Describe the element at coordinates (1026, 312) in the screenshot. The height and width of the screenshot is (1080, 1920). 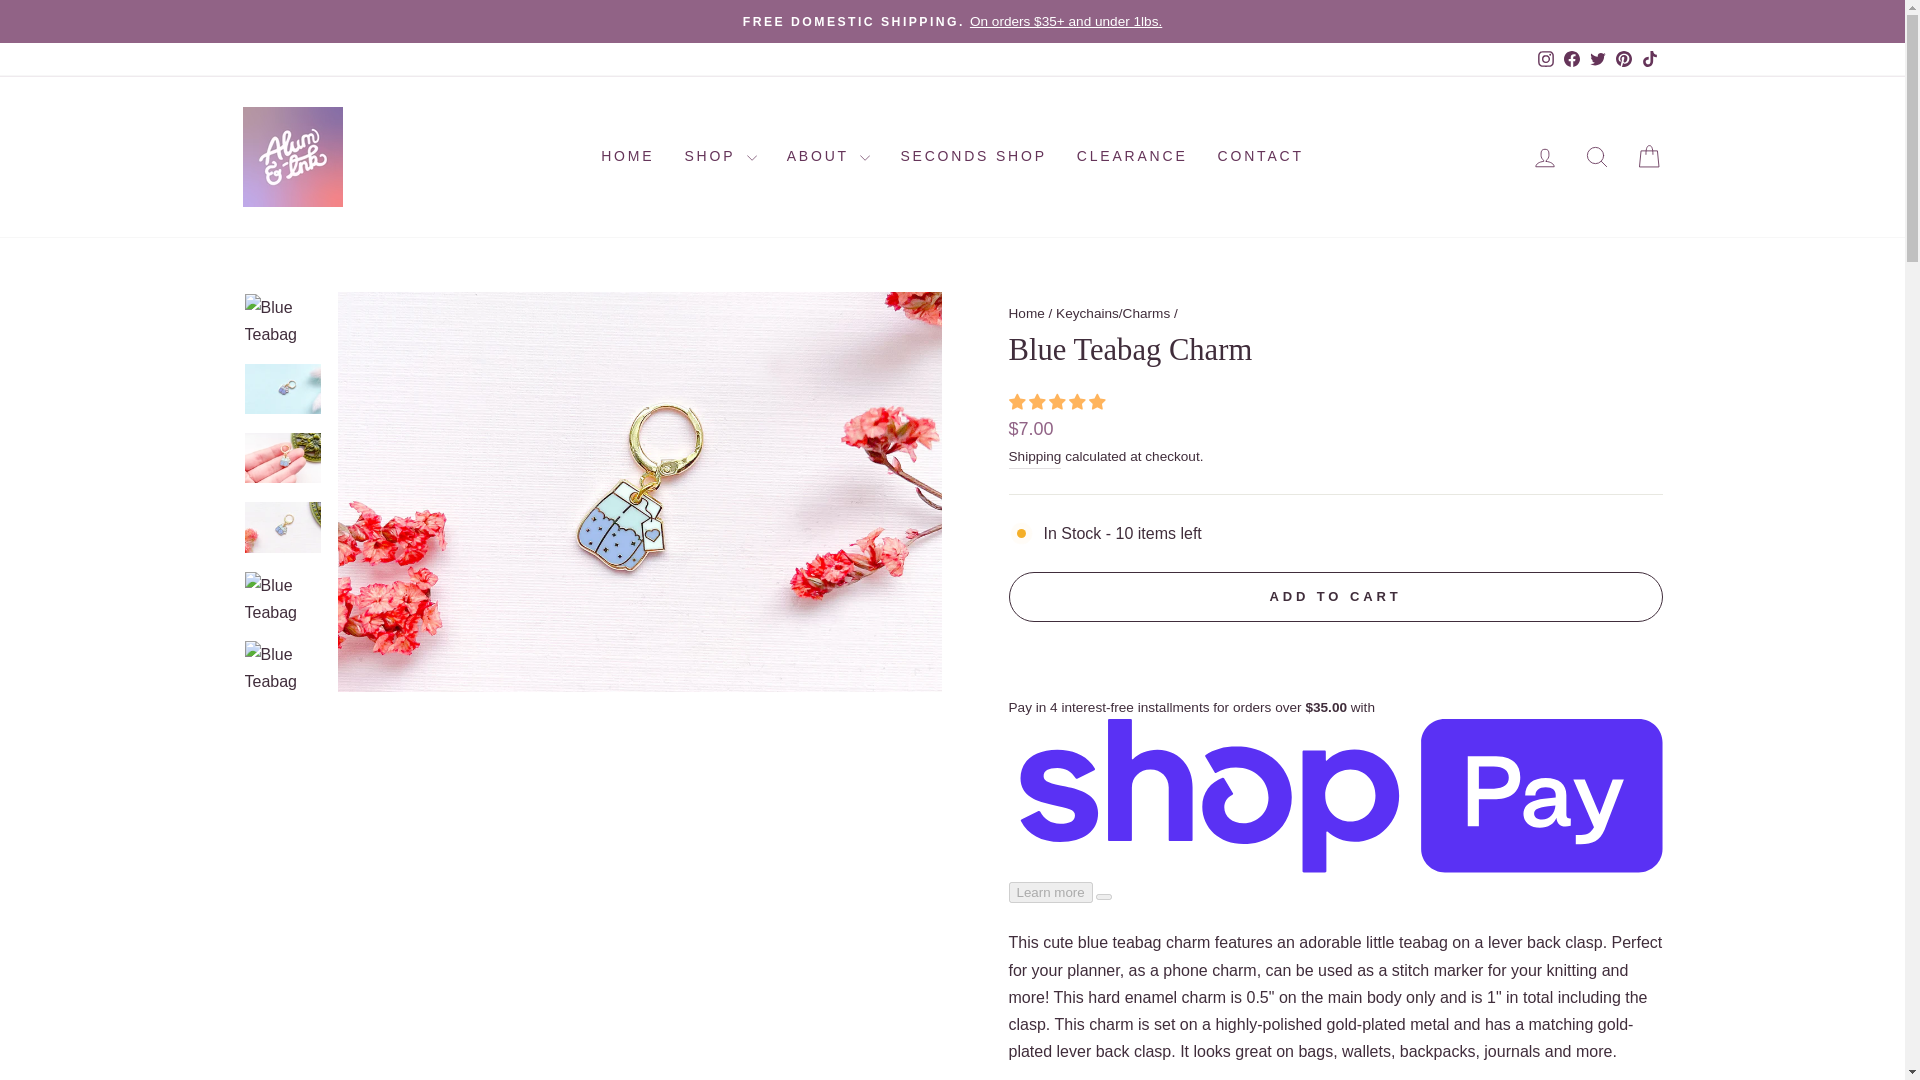
I see `Back to the frontpage` at that location.